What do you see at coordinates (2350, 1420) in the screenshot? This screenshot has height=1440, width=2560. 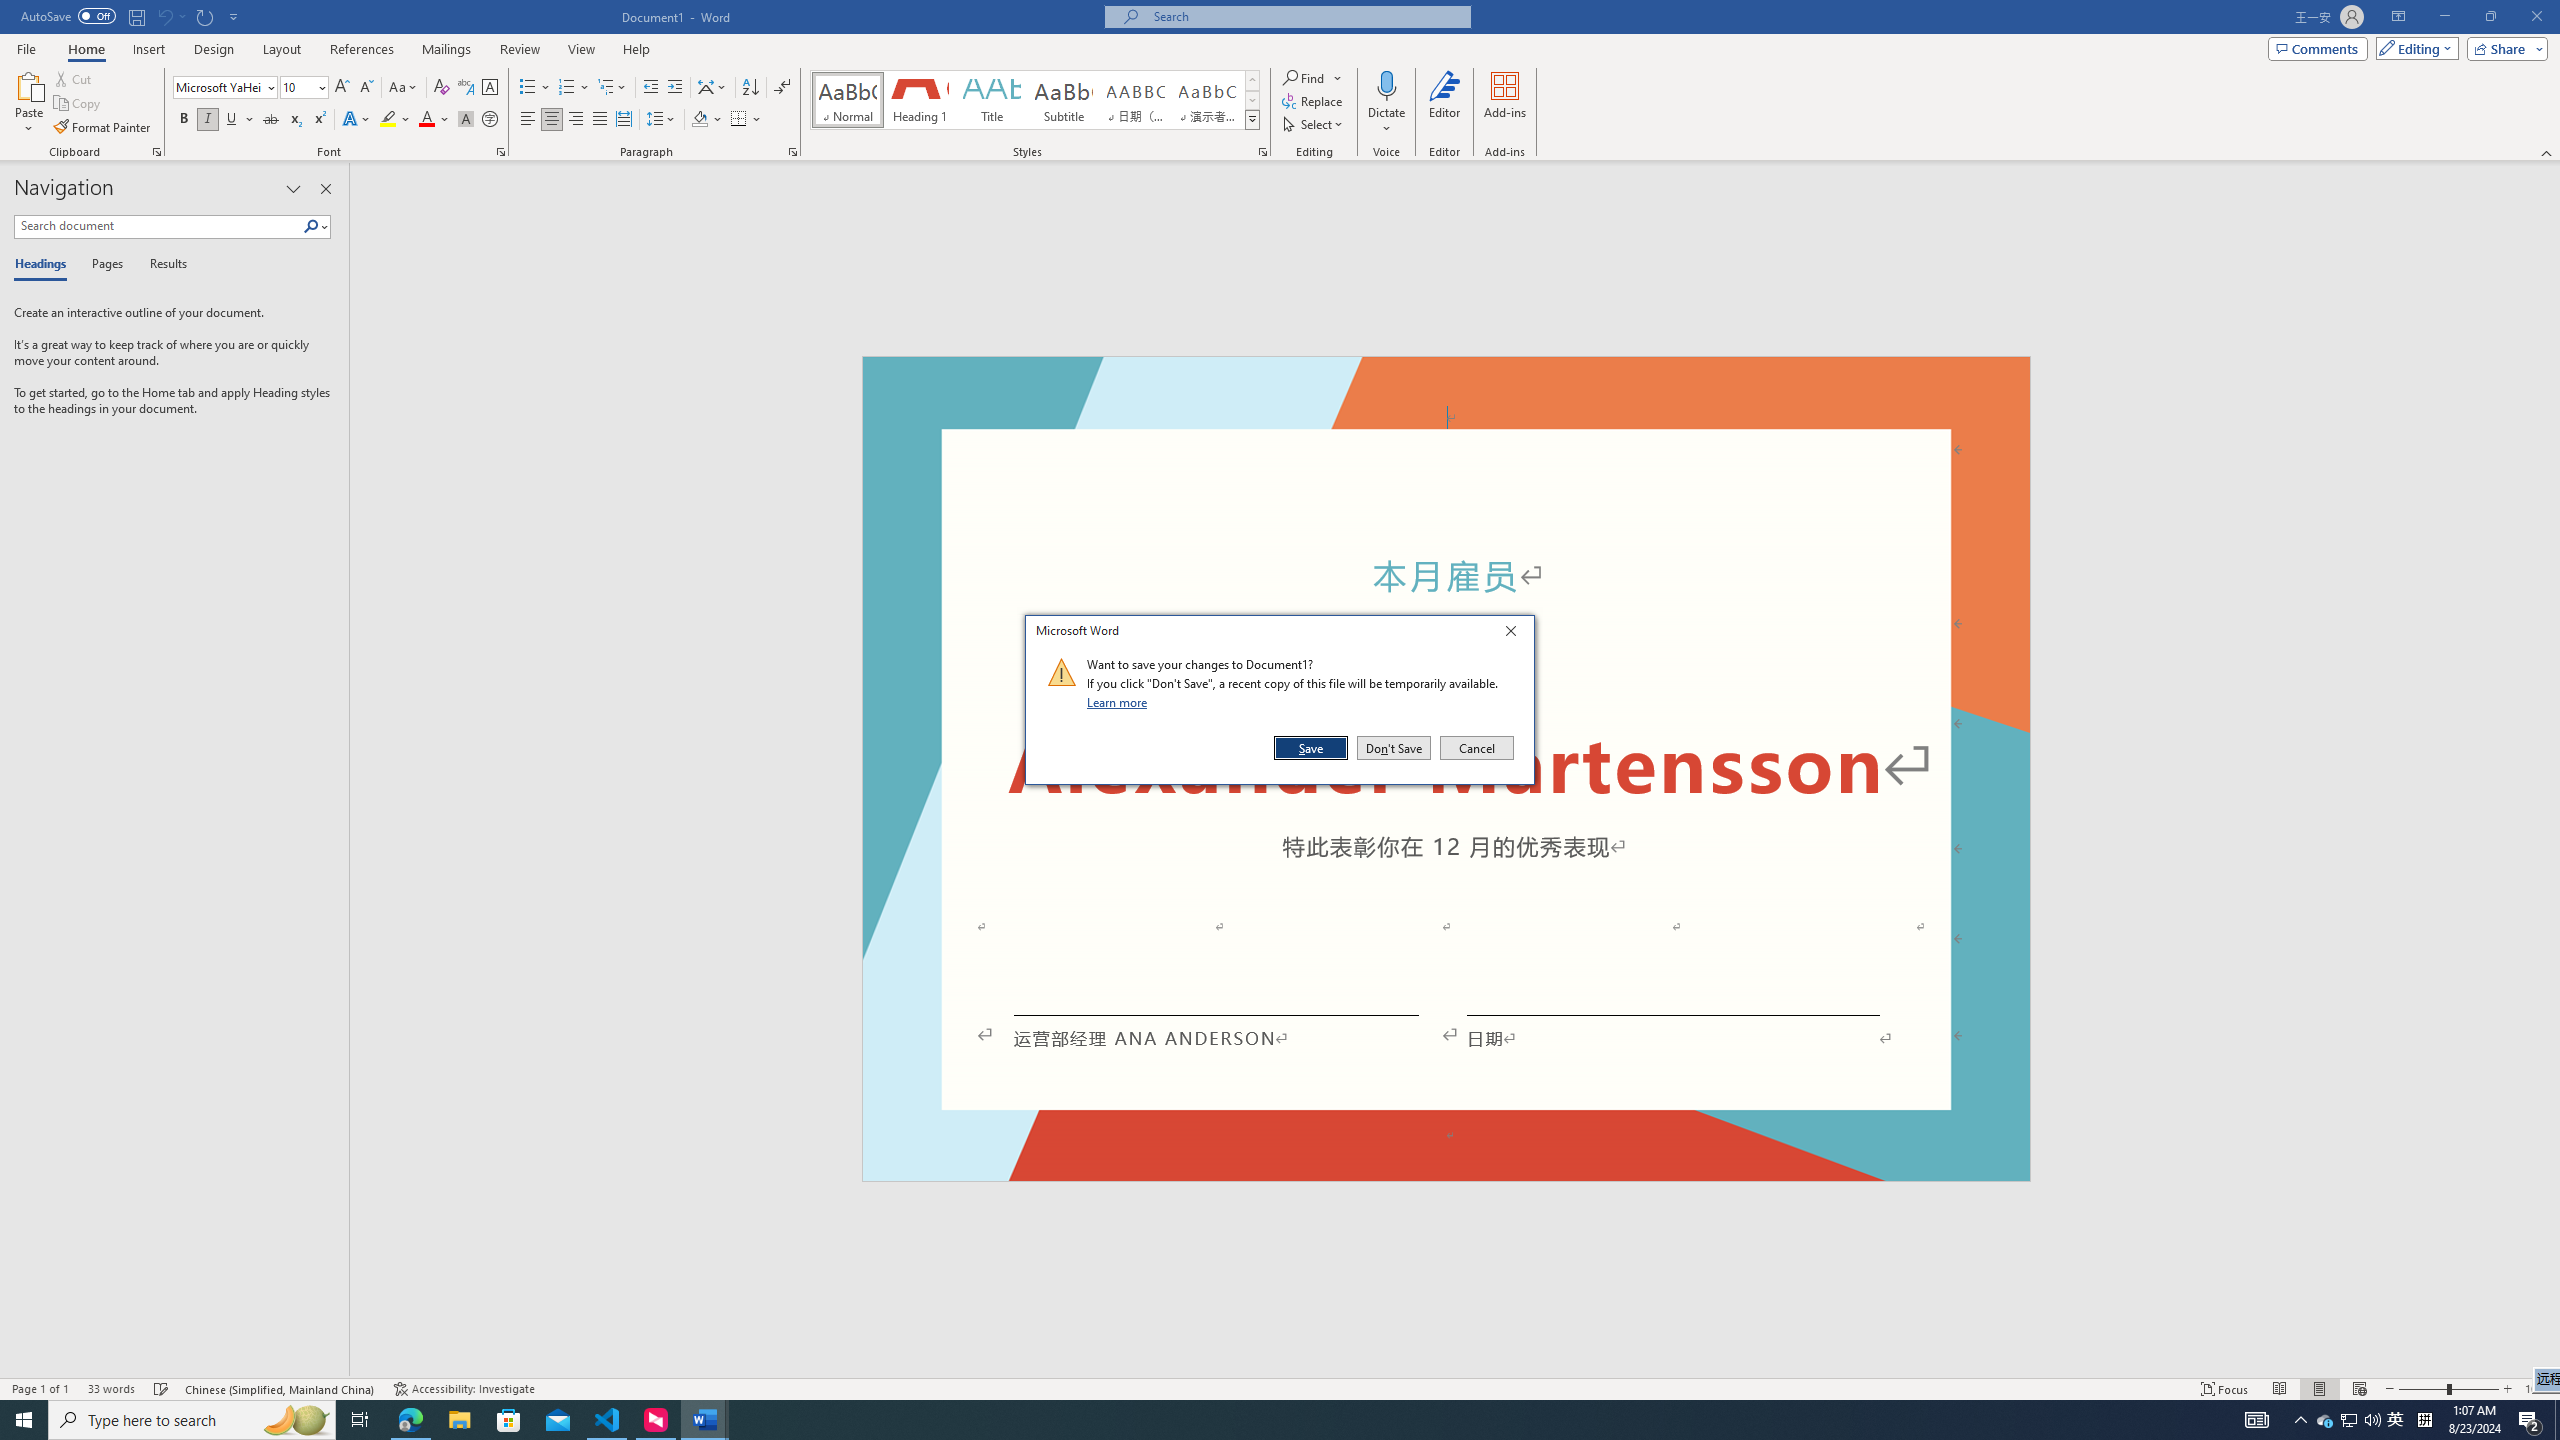 I see `User Promoted Notification Area` at bounding box center [2350, 1420].